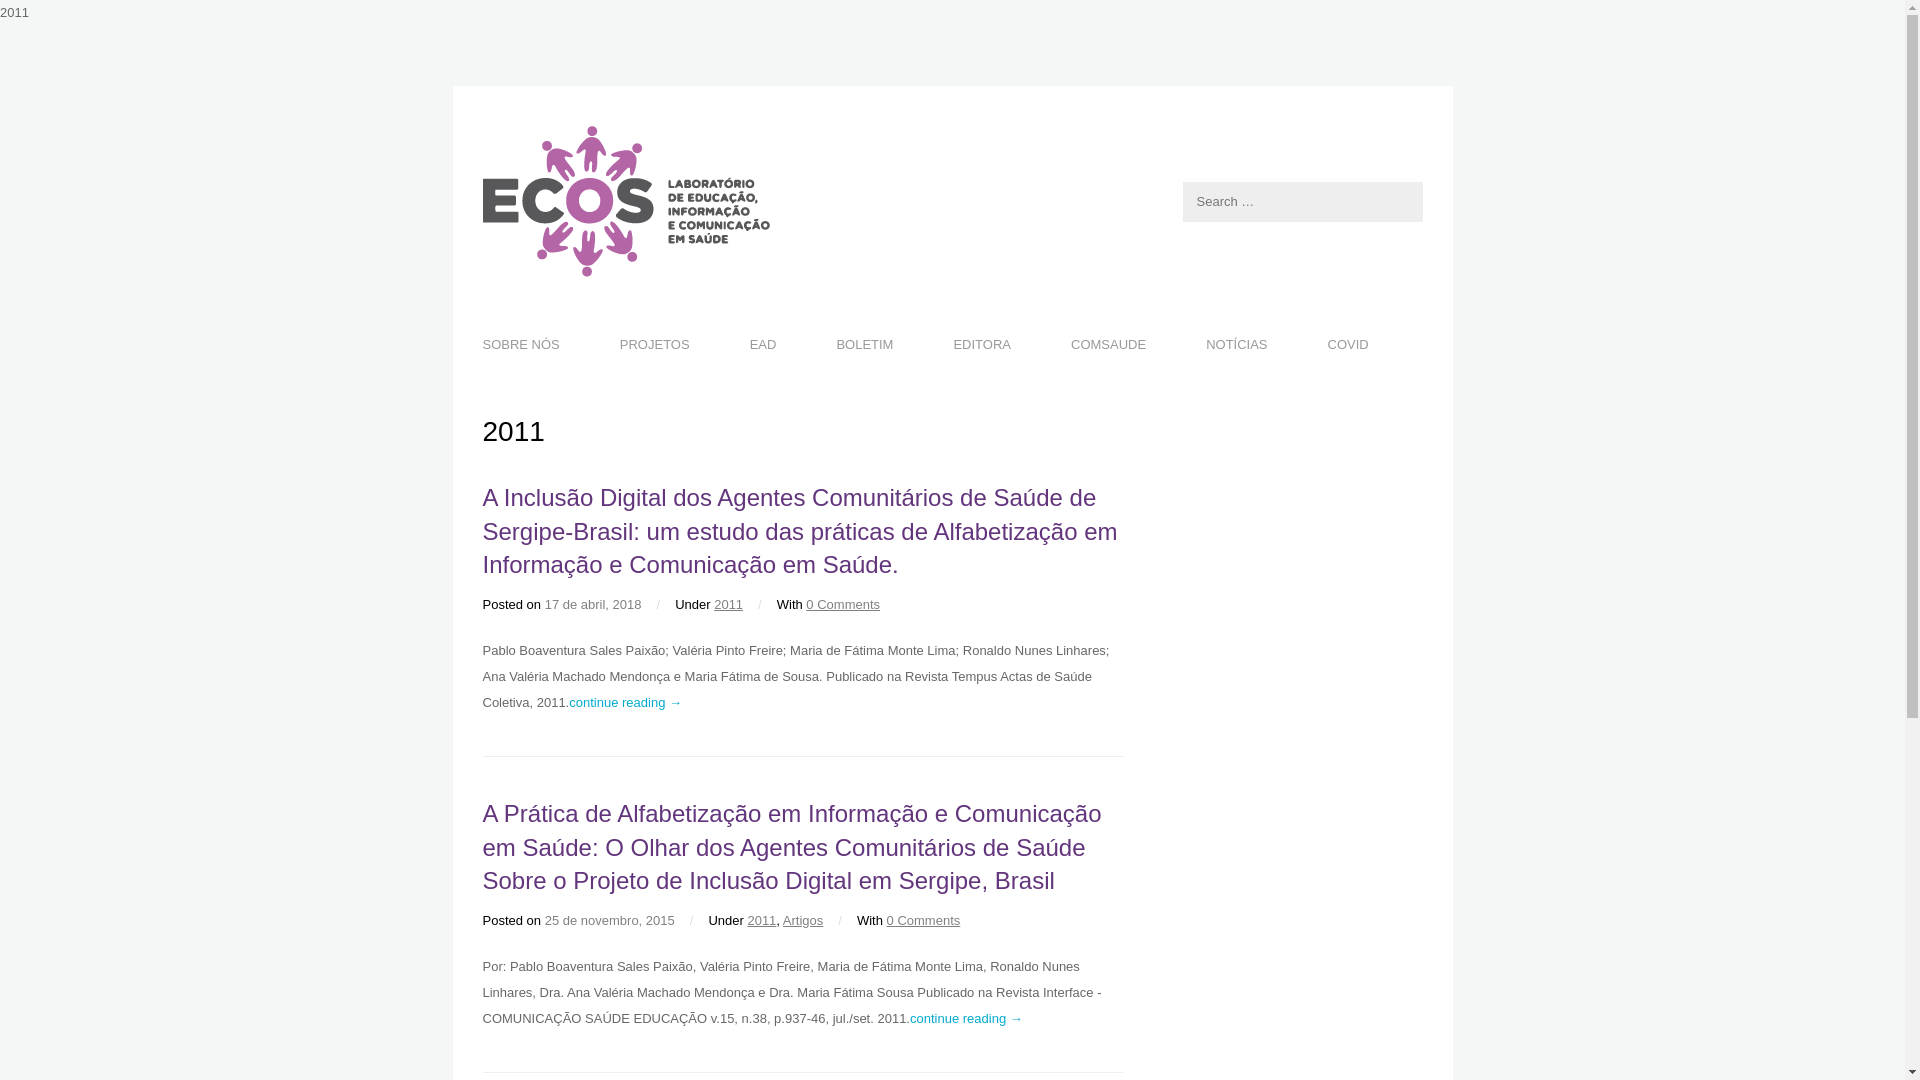 The width and height of the screenshot is (1920, 1080). Describe the element at coordinates (1108, 344) in the screenshot. I see `COMSAUDE` at that location.